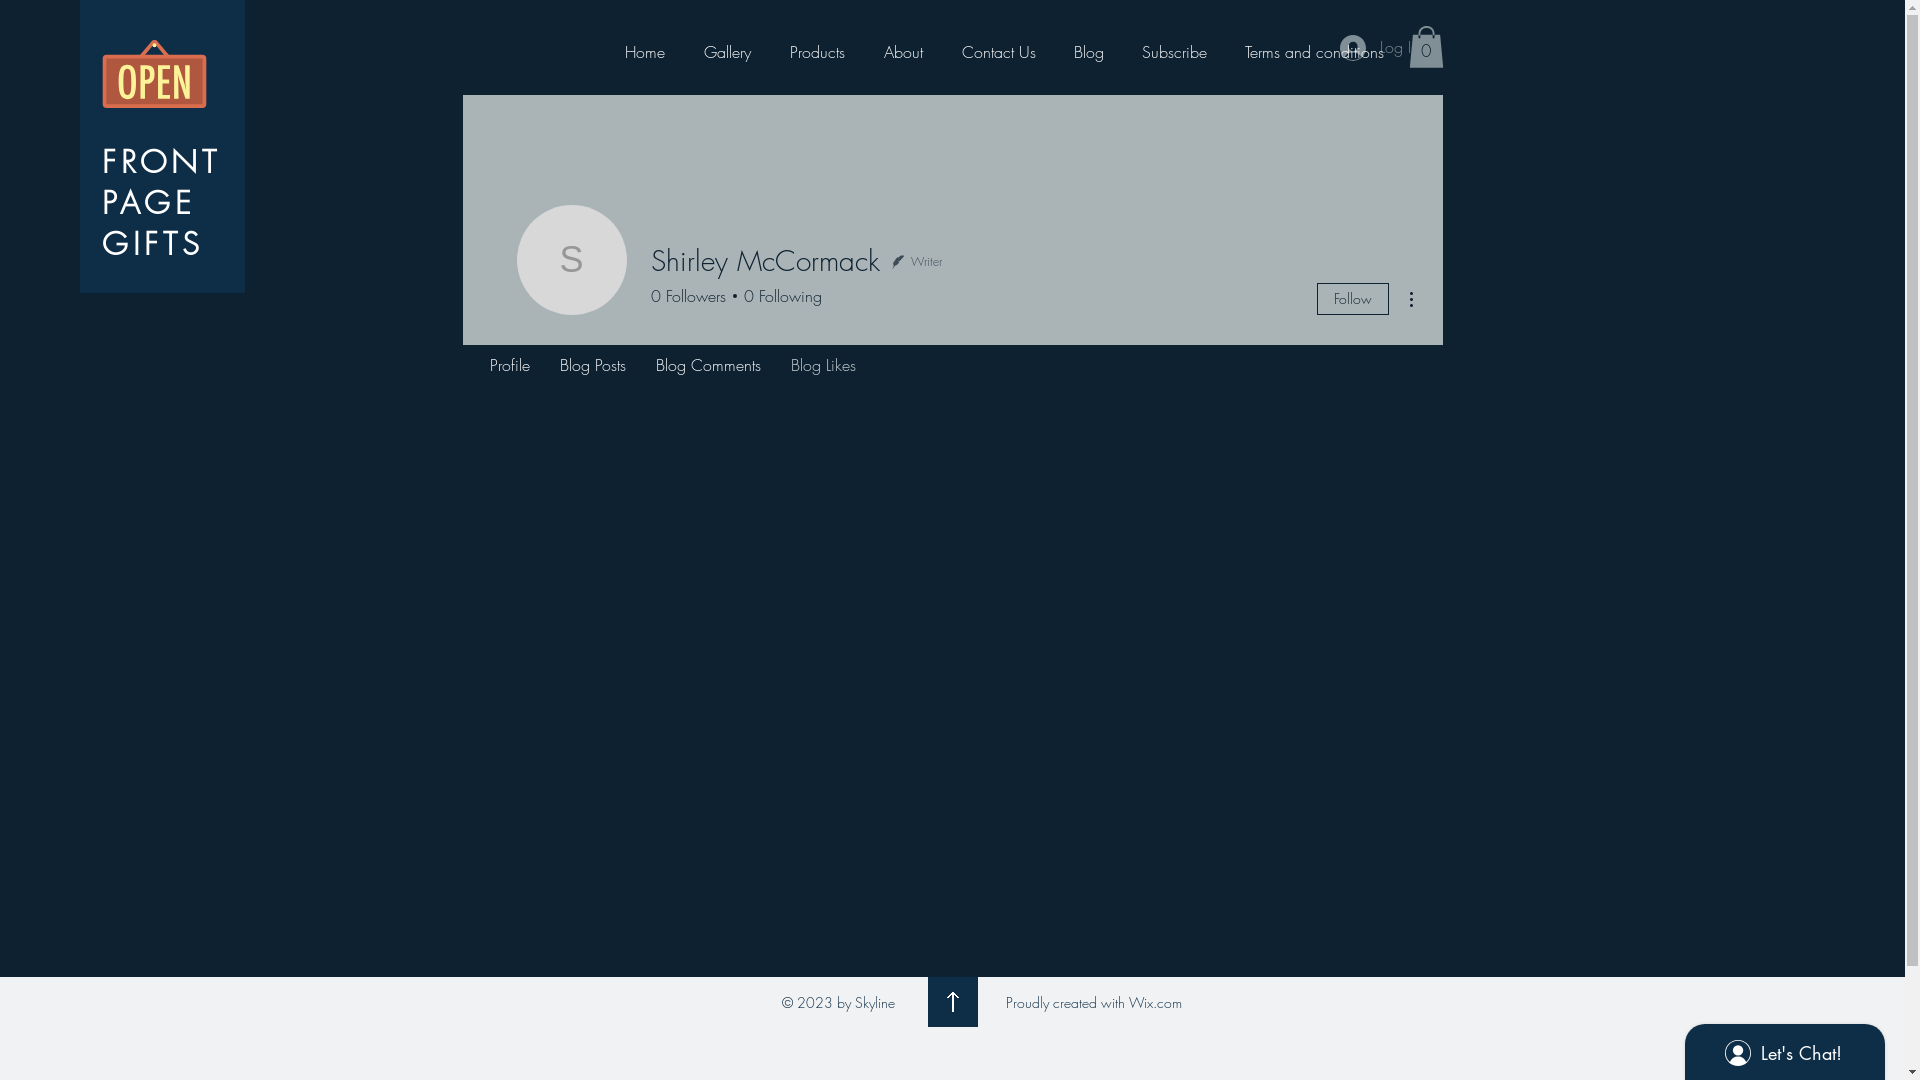 This screenshot has height=1080, width=1920. Describe the element at coordinates (688, 296) in the screenshot. I see `0
Followers` at that location.